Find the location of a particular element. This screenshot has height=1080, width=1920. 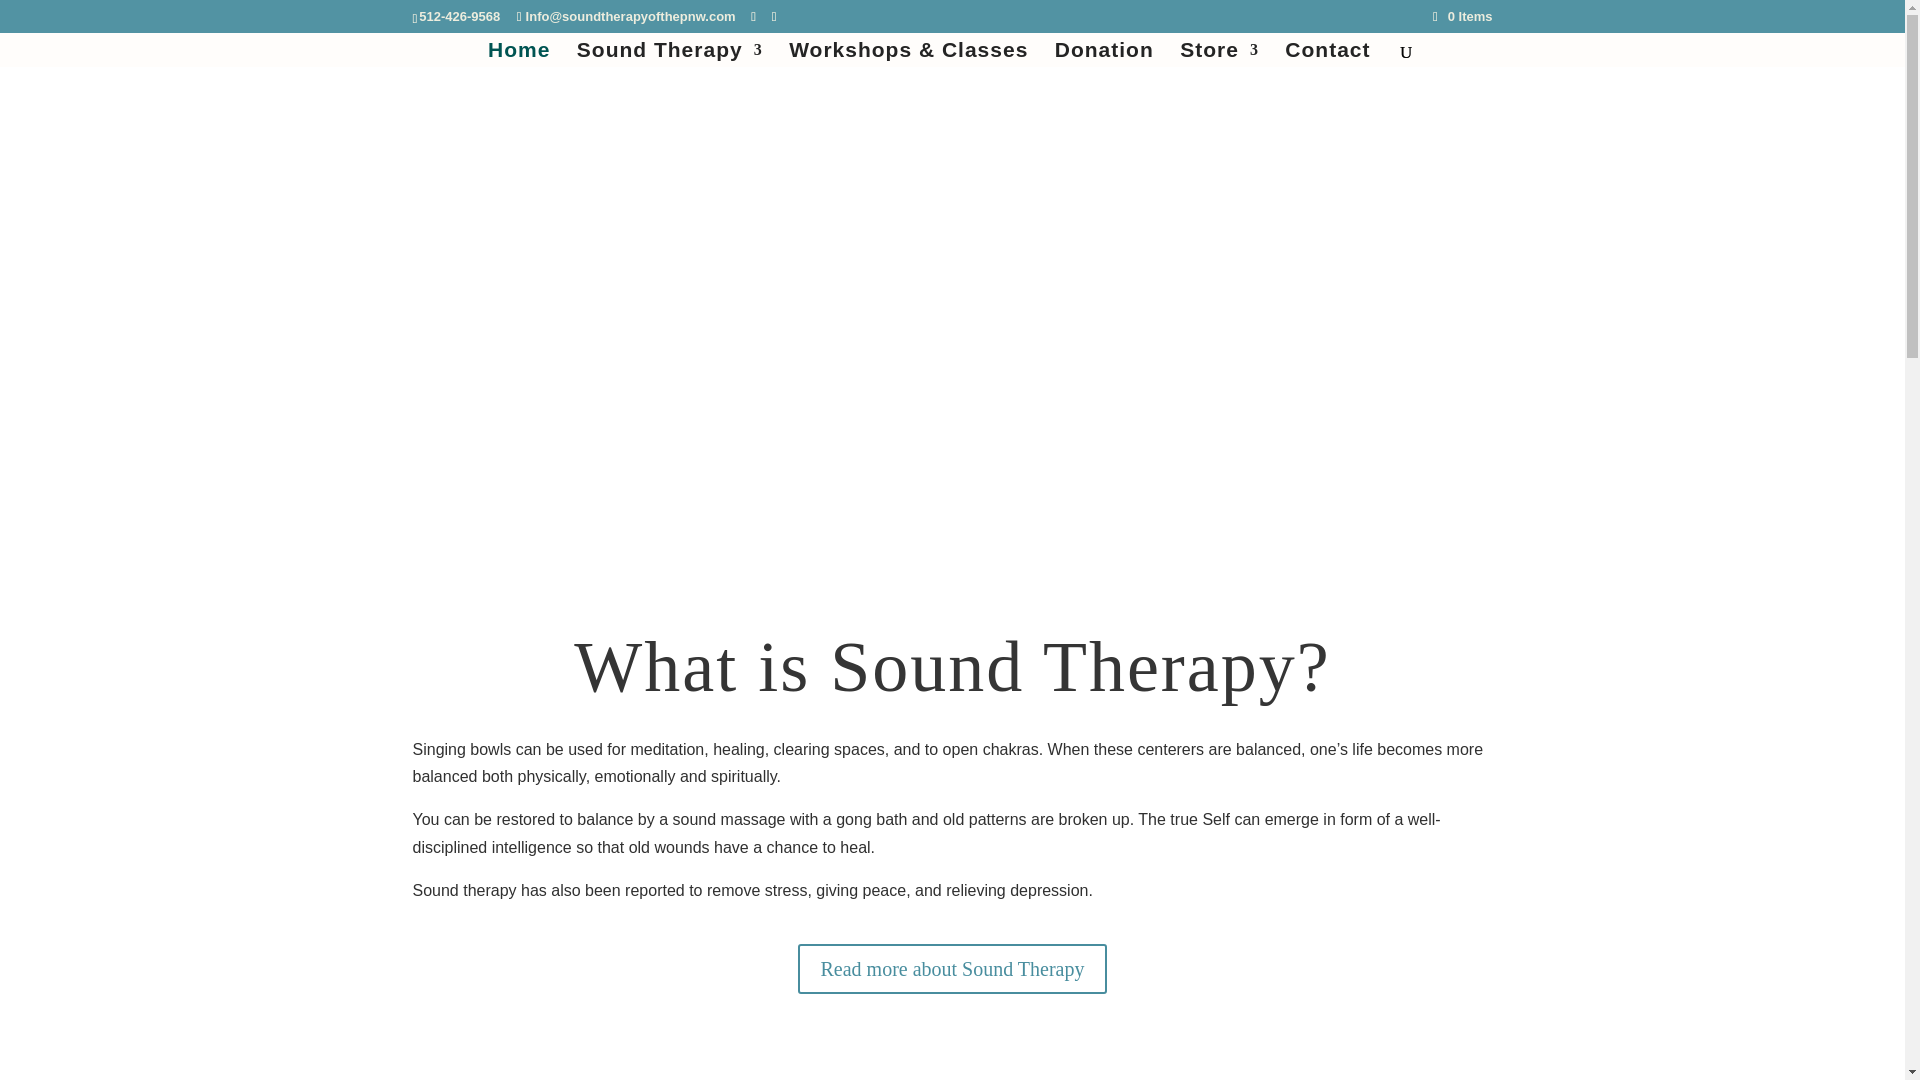

Contact is located at coordinates (1327, 54).